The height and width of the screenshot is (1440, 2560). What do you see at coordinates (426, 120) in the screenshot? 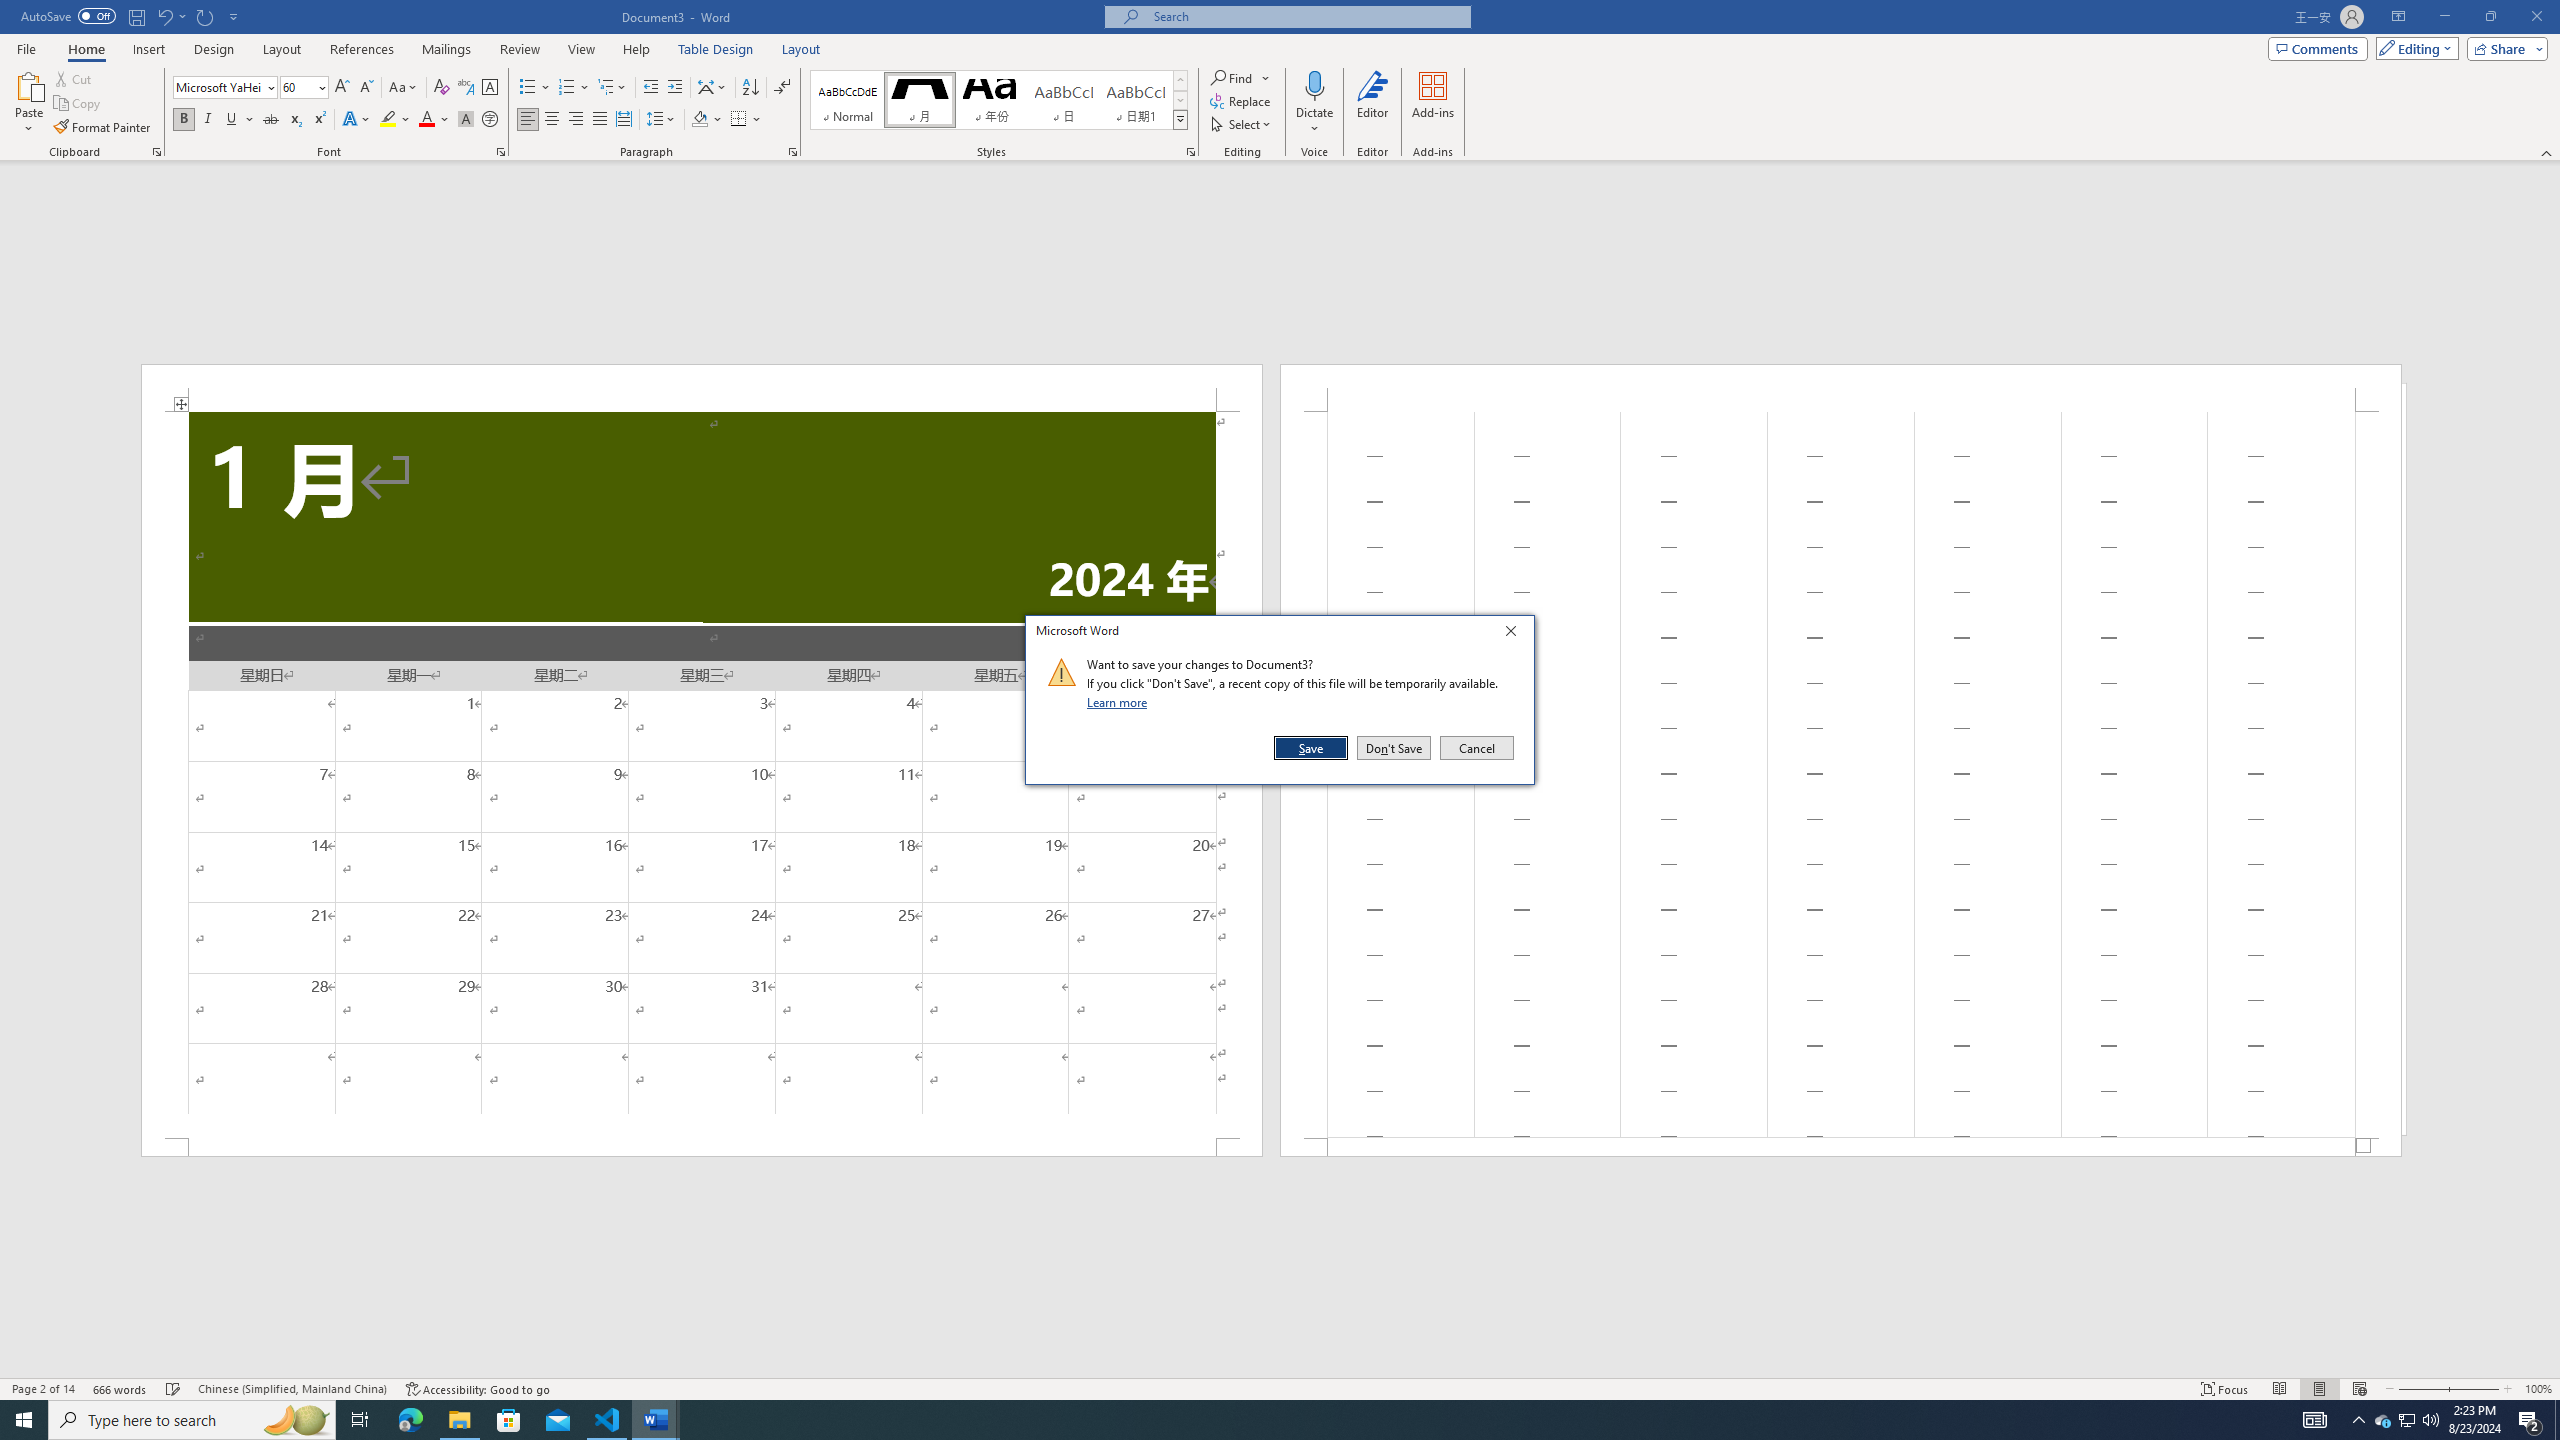
I see `Font Color RGB(255, 0, 0)` at bounding box center [426, 120].